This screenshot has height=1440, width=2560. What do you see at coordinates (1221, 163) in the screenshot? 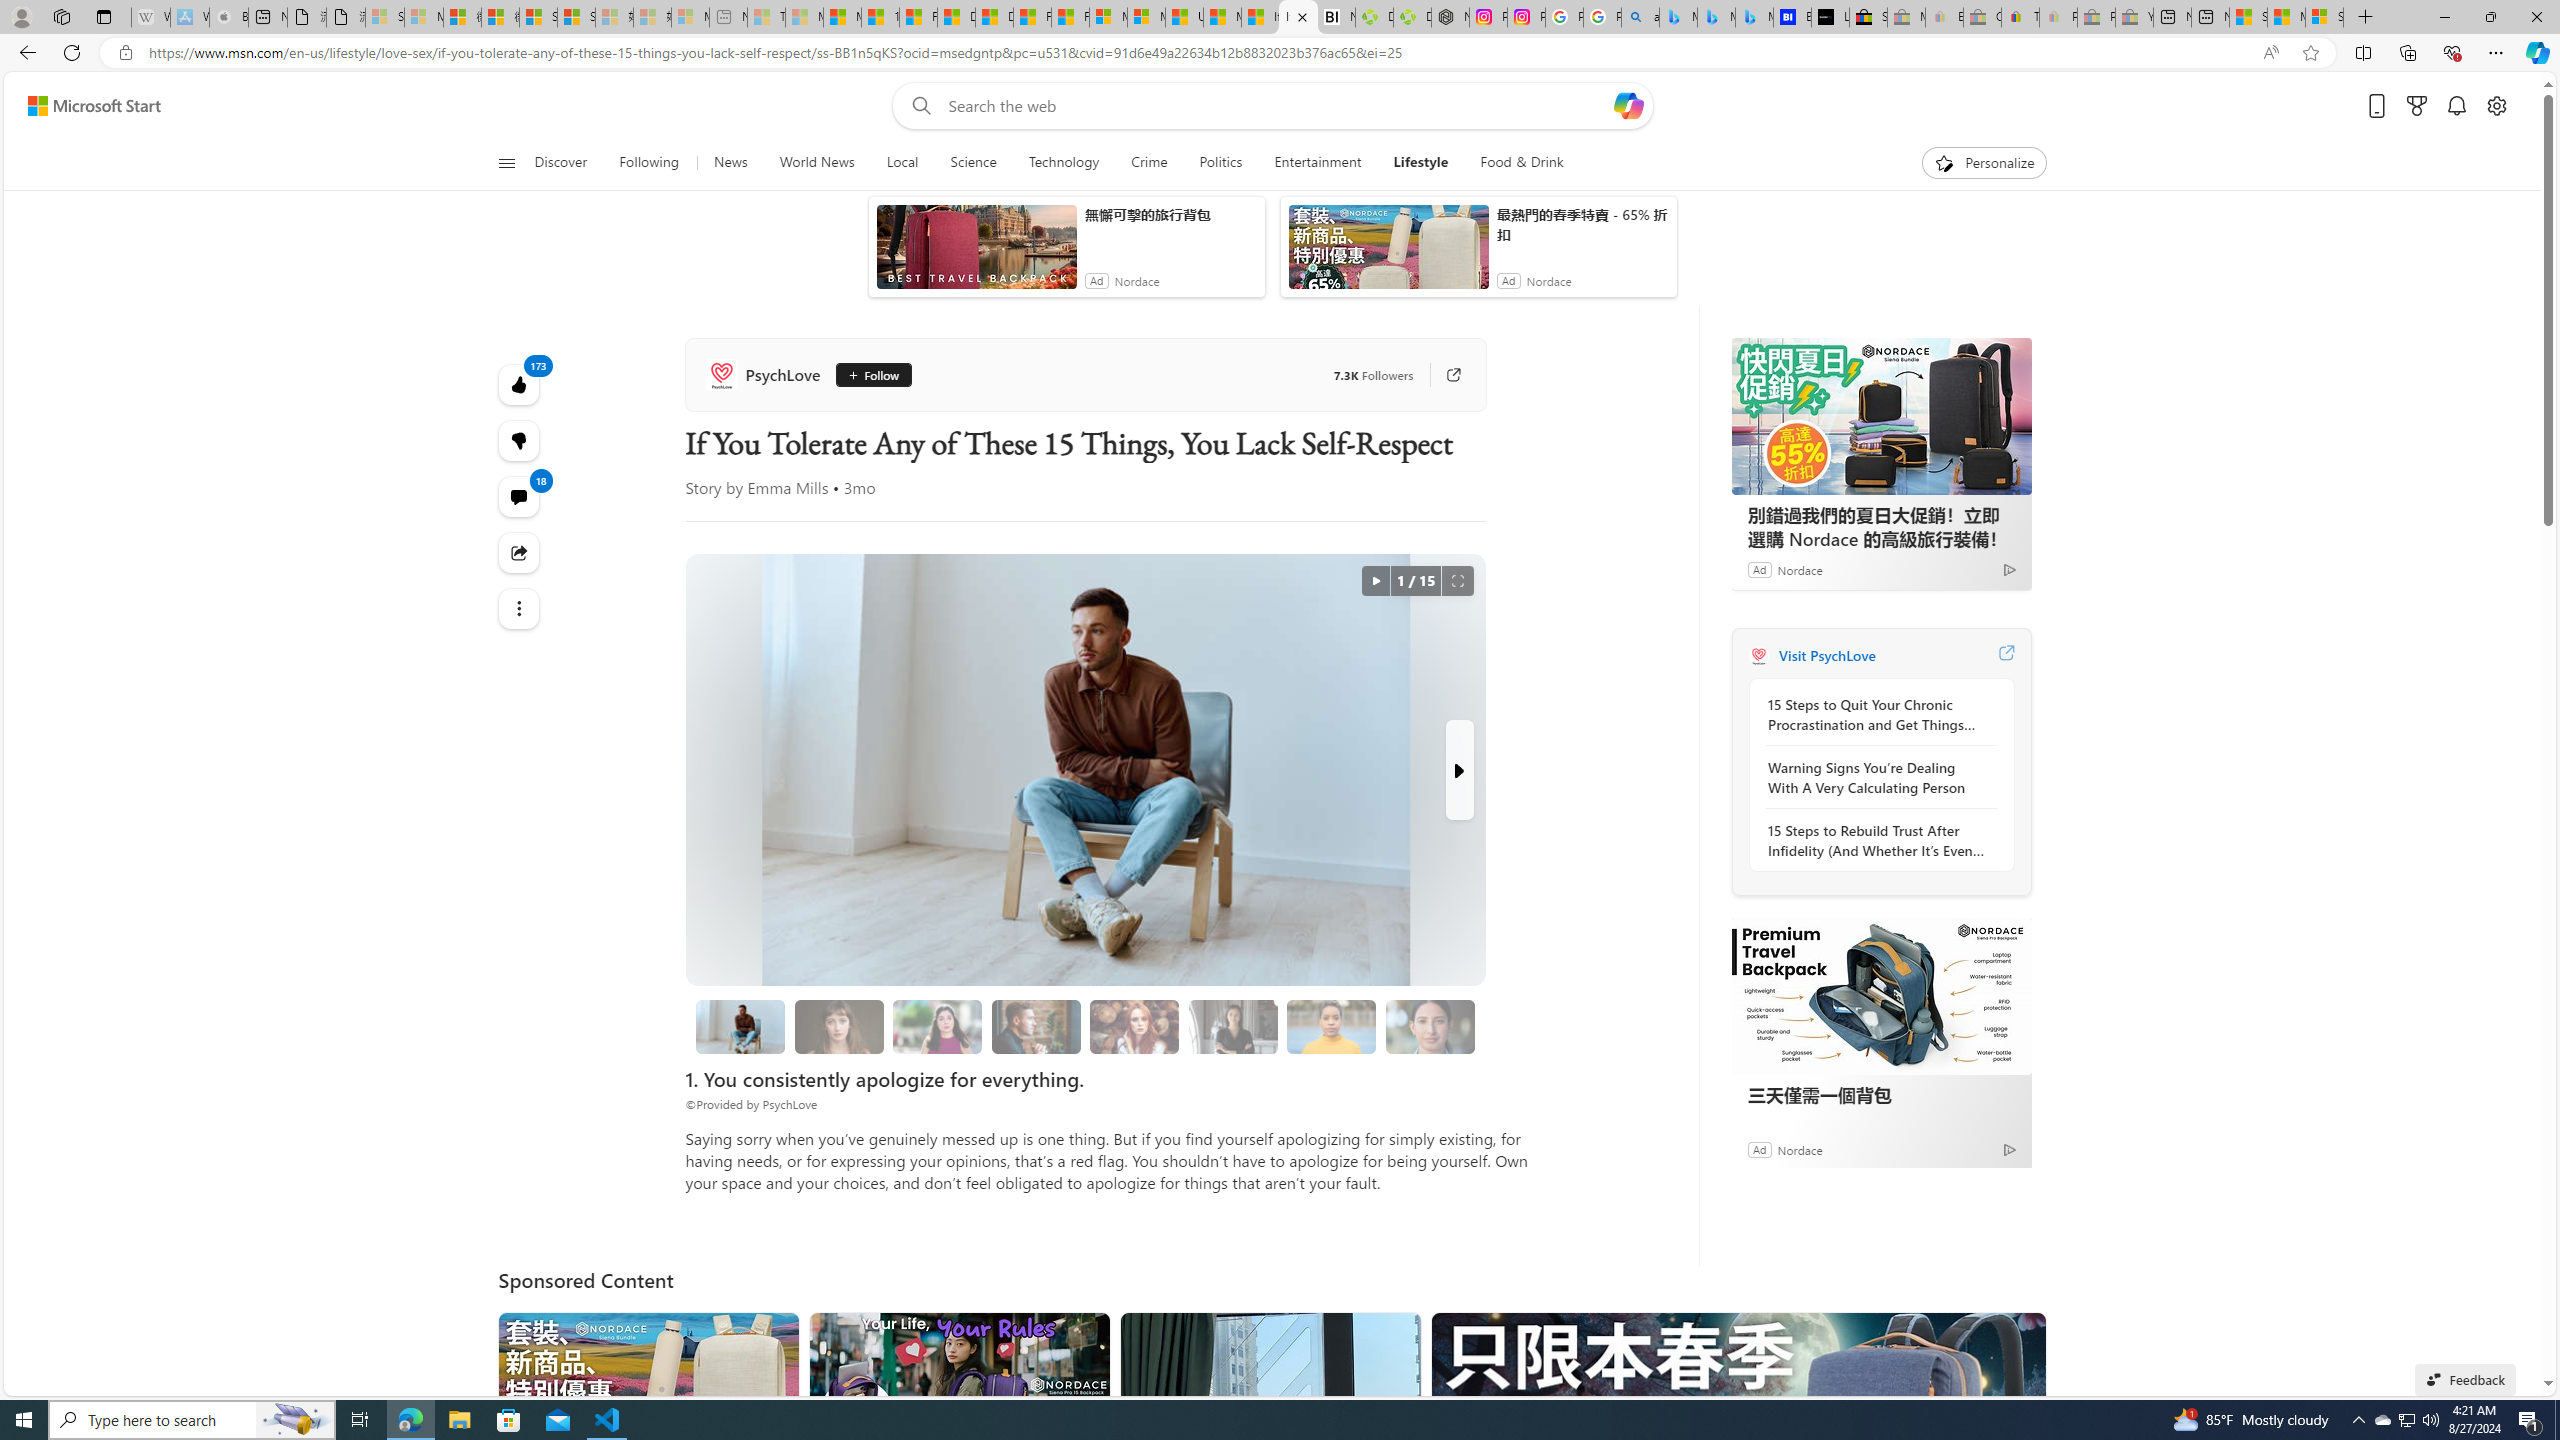
I see `Politics` at bounding box center [1221, 163].